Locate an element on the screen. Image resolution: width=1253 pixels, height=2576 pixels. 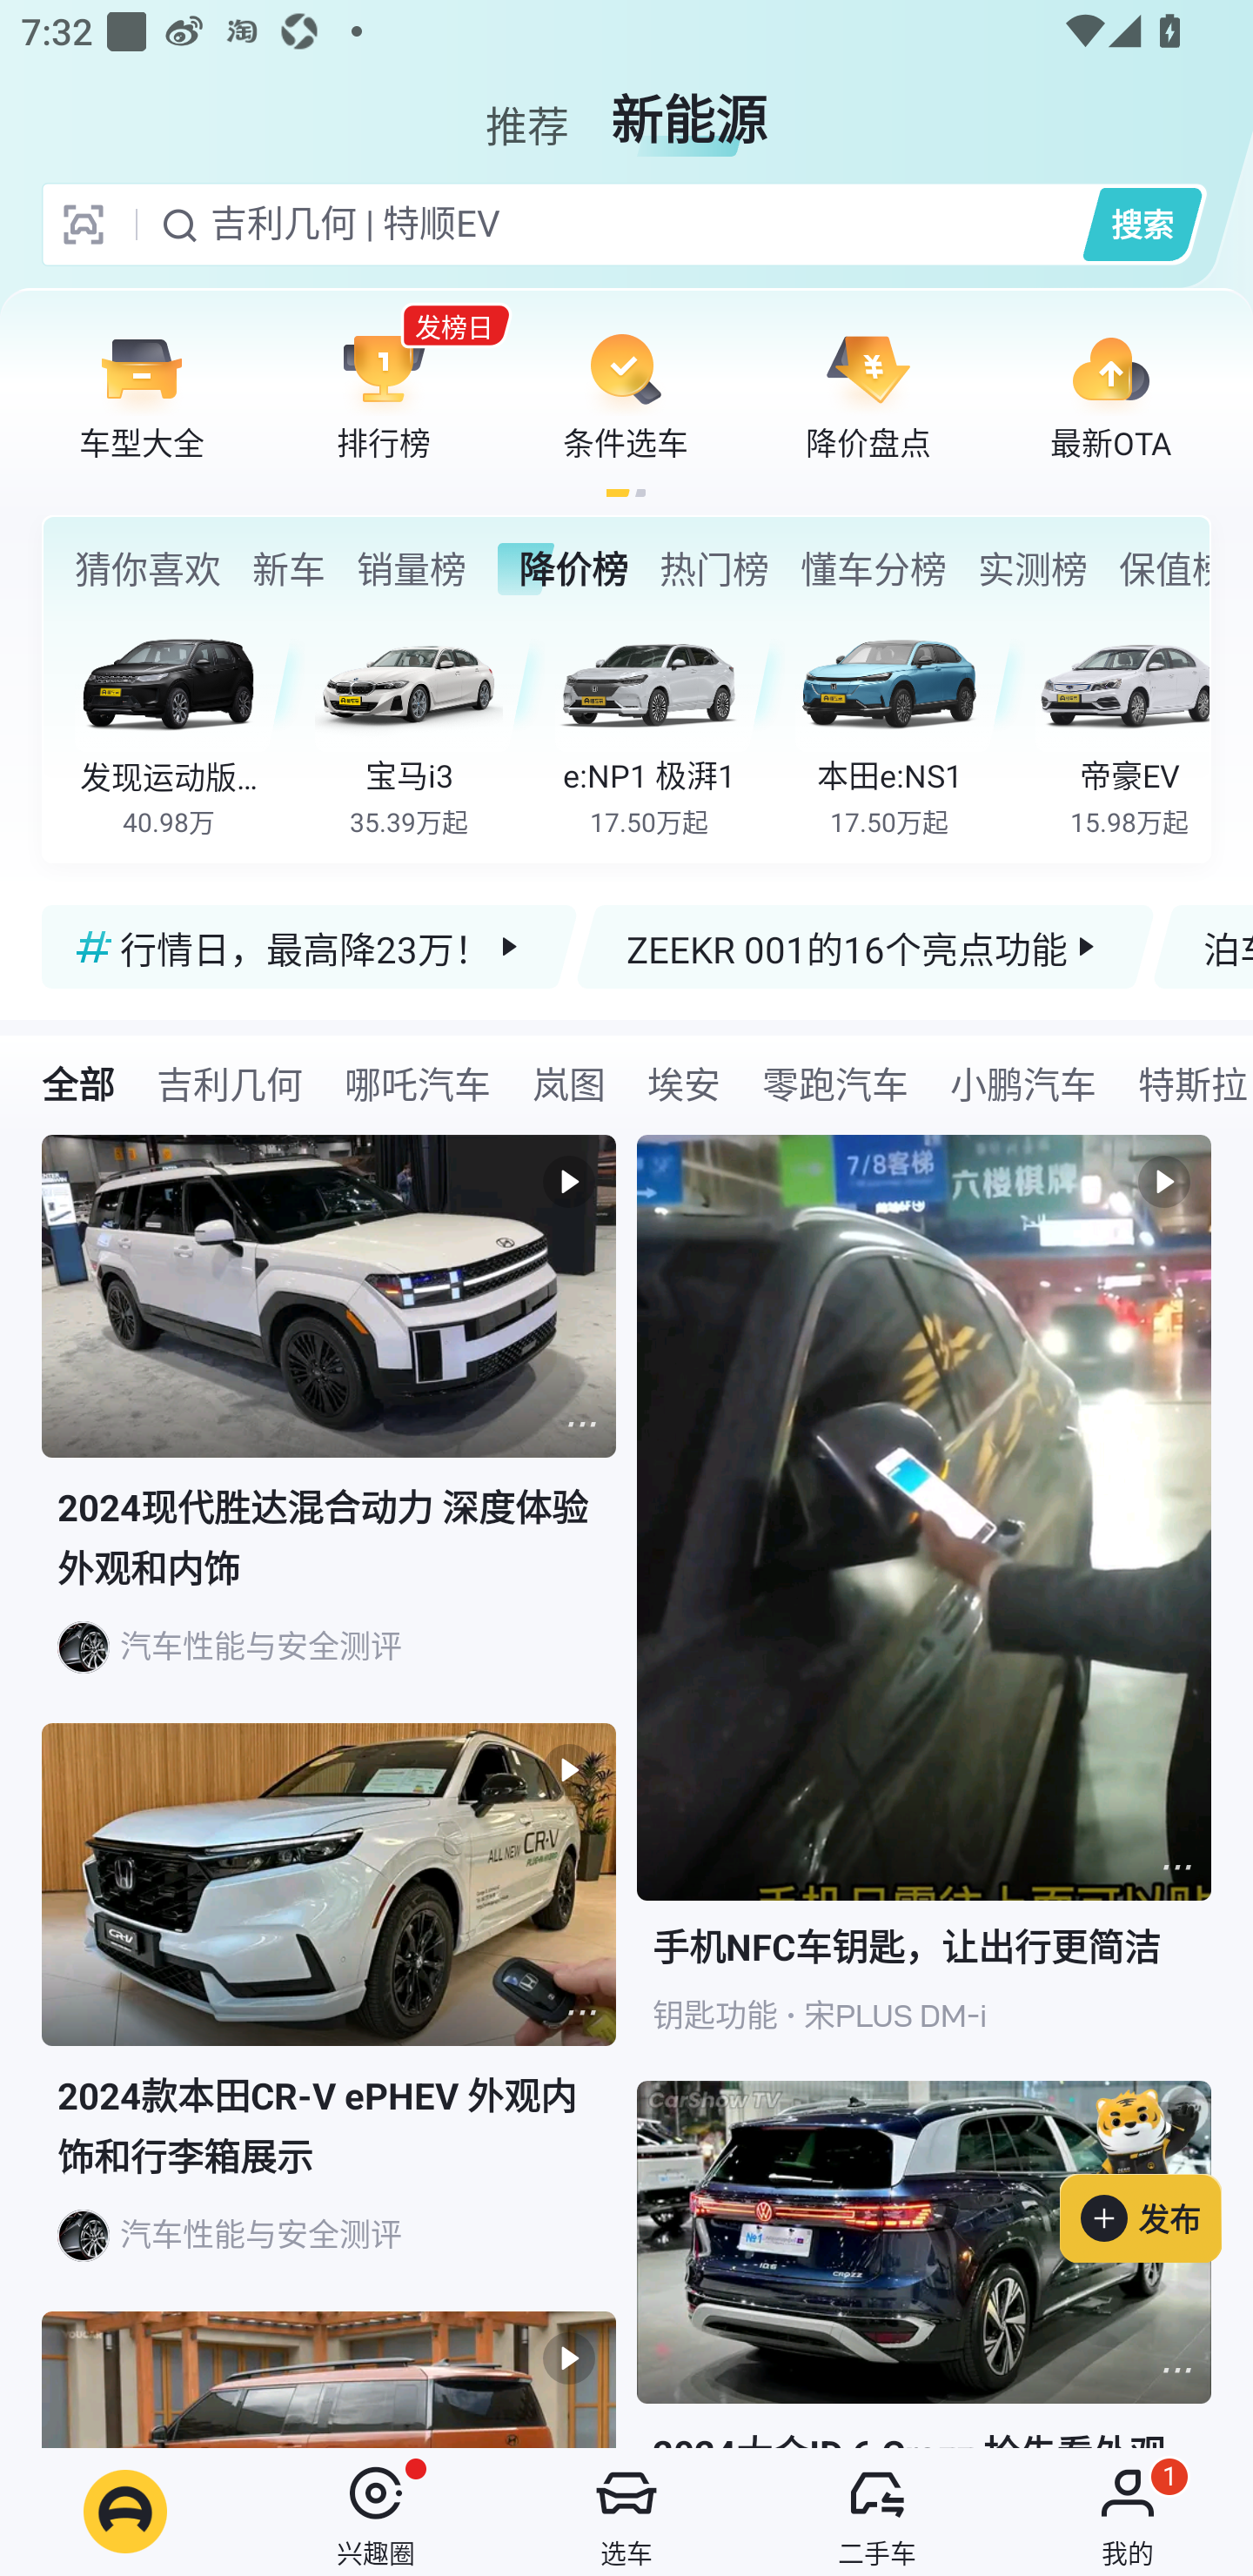
 is located at coordinates (1176, 1868).